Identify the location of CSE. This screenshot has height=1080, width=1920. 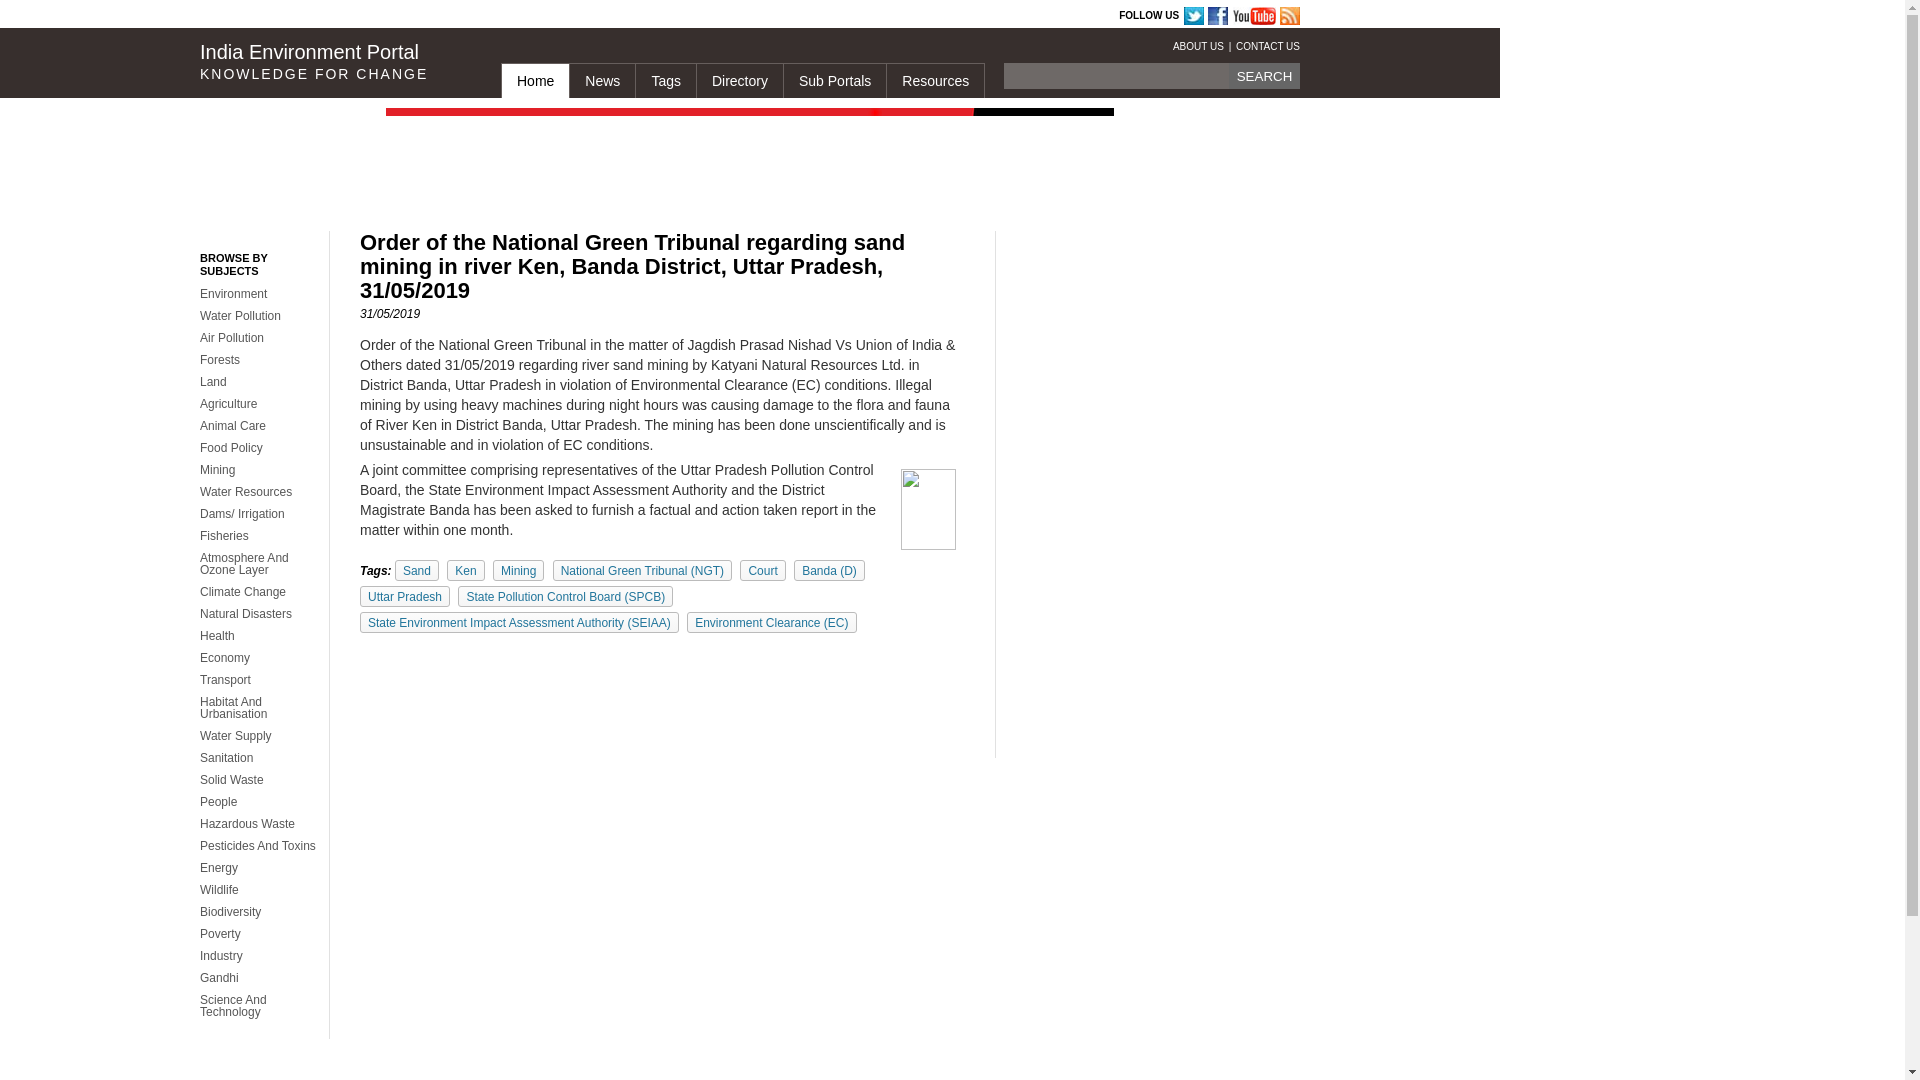
(338, 16).